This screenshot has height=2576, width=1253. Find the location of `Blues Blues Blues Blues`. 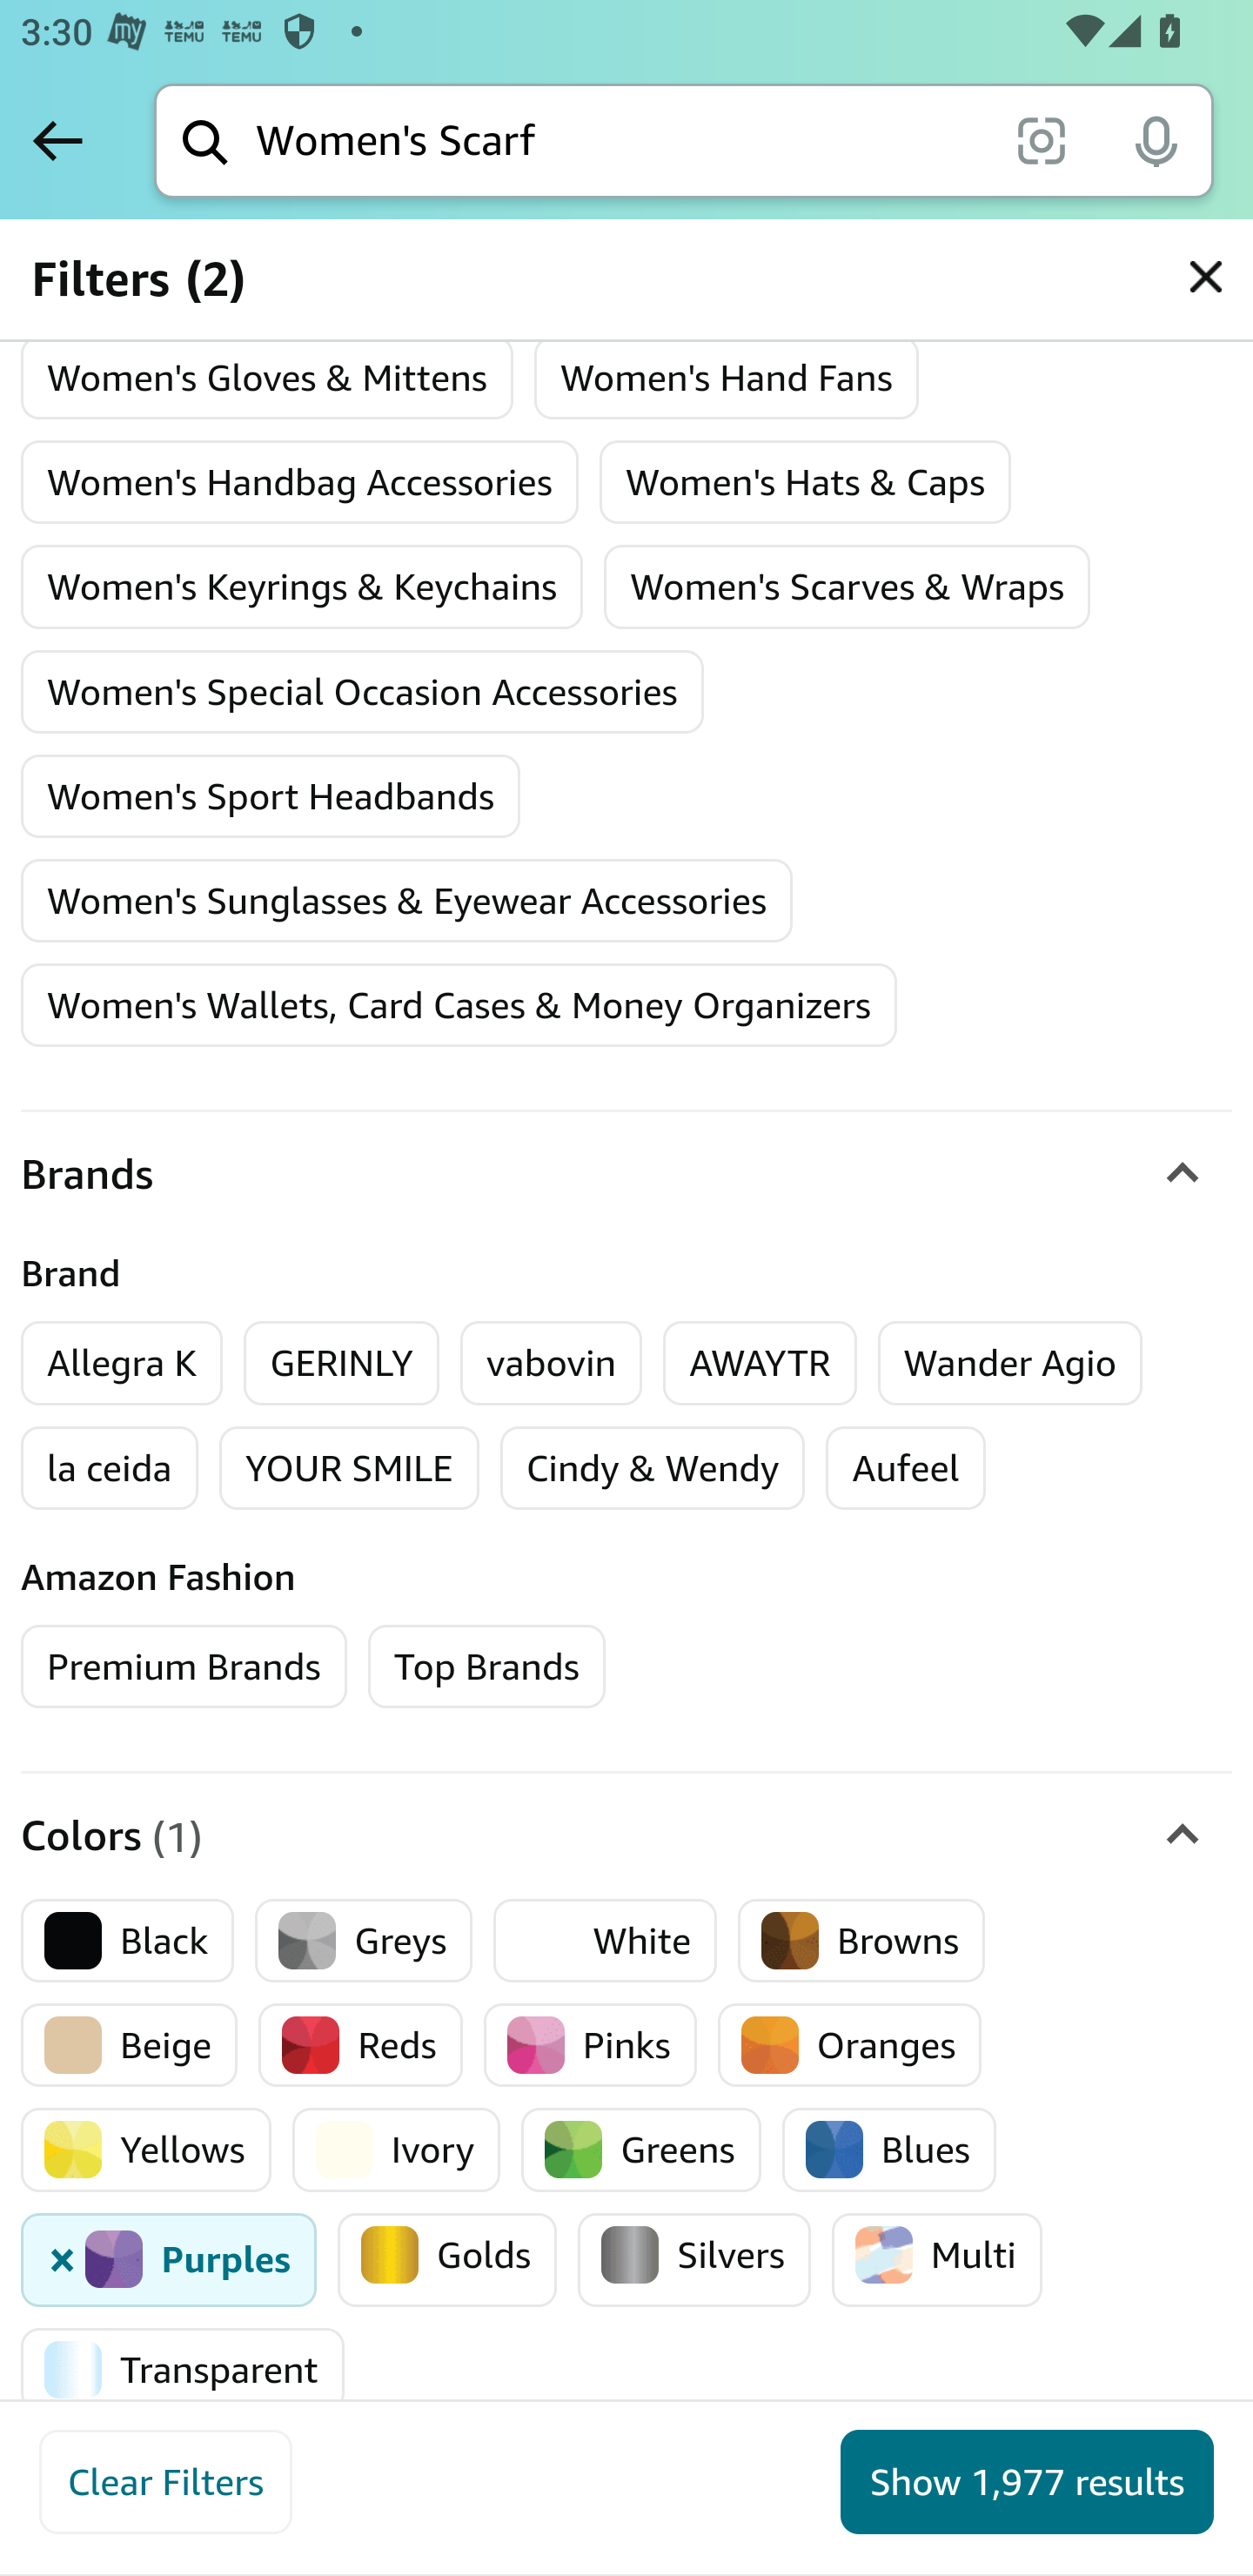

Blues Blues Blues Blues is located at coordinates (889, 2150).